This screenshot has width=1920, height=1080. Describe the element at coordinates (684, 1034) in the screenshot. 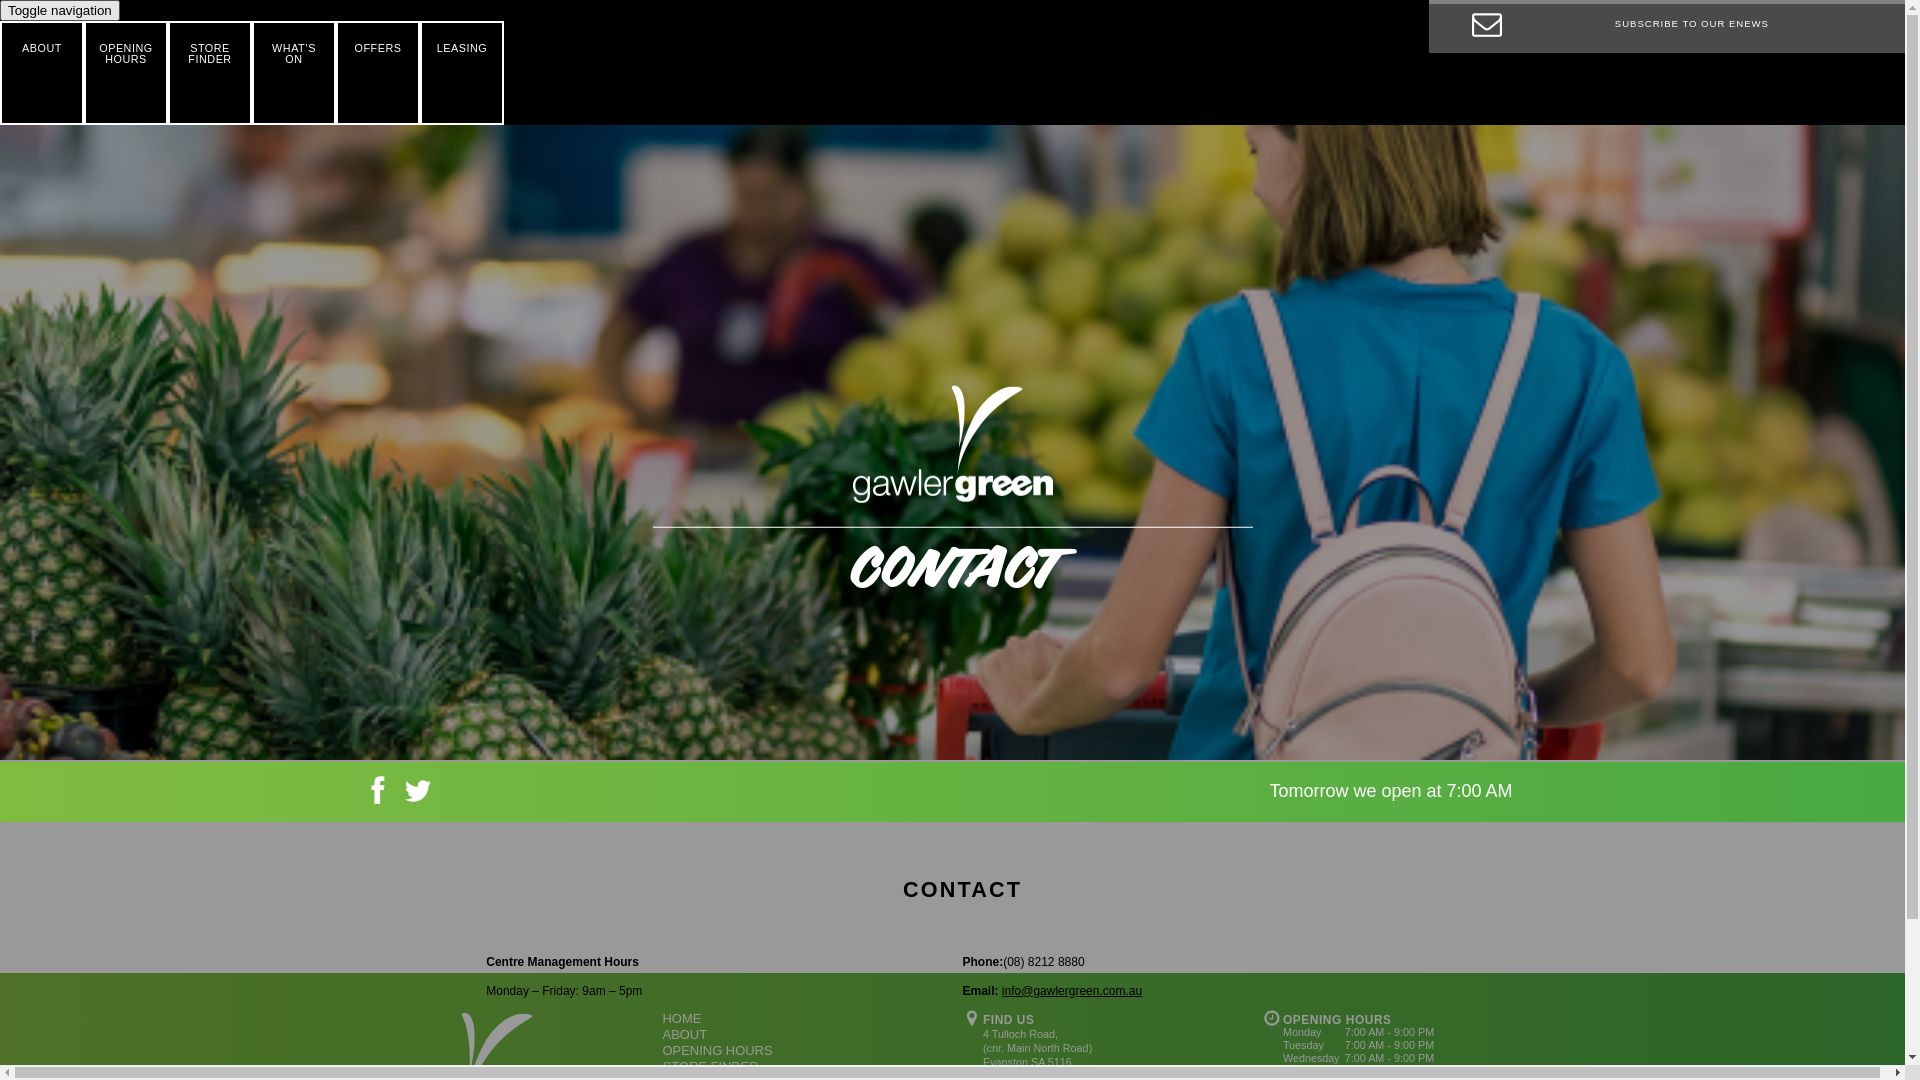

I see `ABOUT` at that location.